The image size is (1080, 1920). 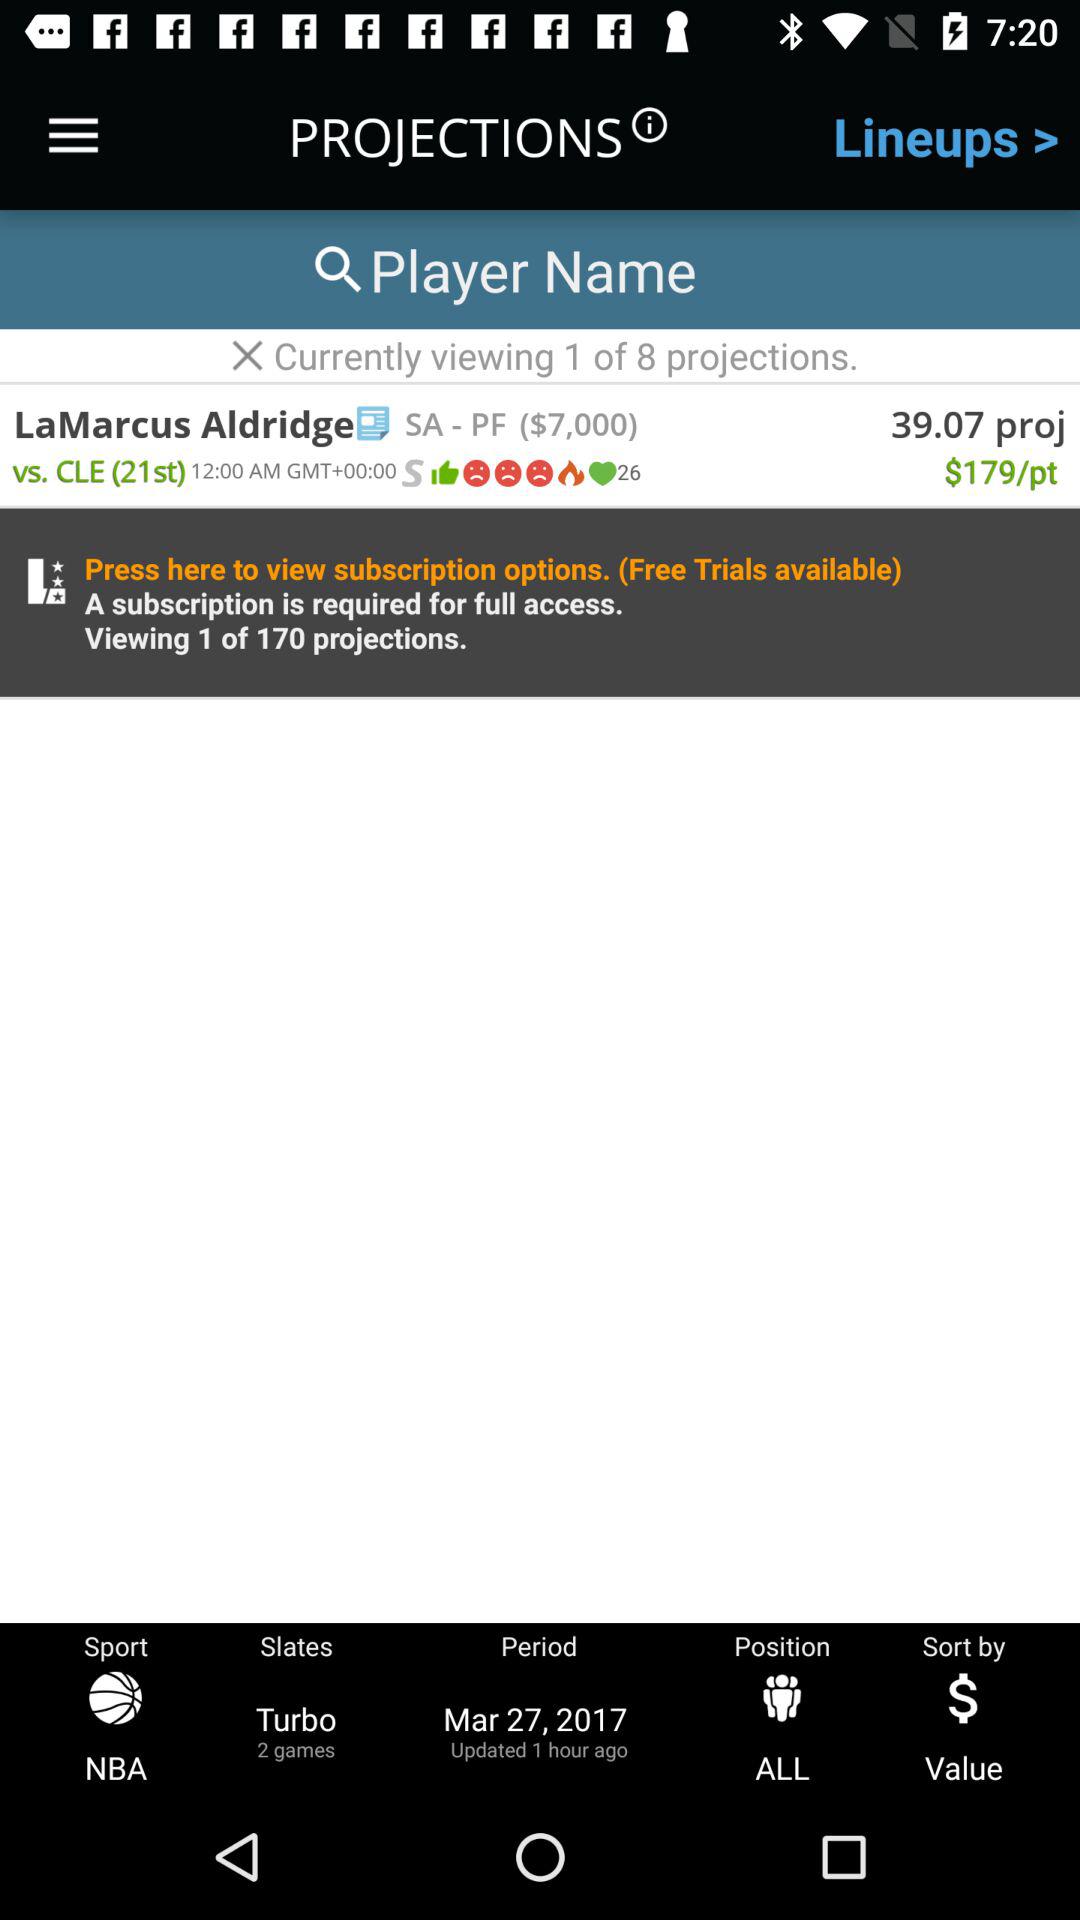 What do you see at coordinates (116, 1730) in the screenshot?
I see `select nba with its logo` at bounding box center [116, 1730].